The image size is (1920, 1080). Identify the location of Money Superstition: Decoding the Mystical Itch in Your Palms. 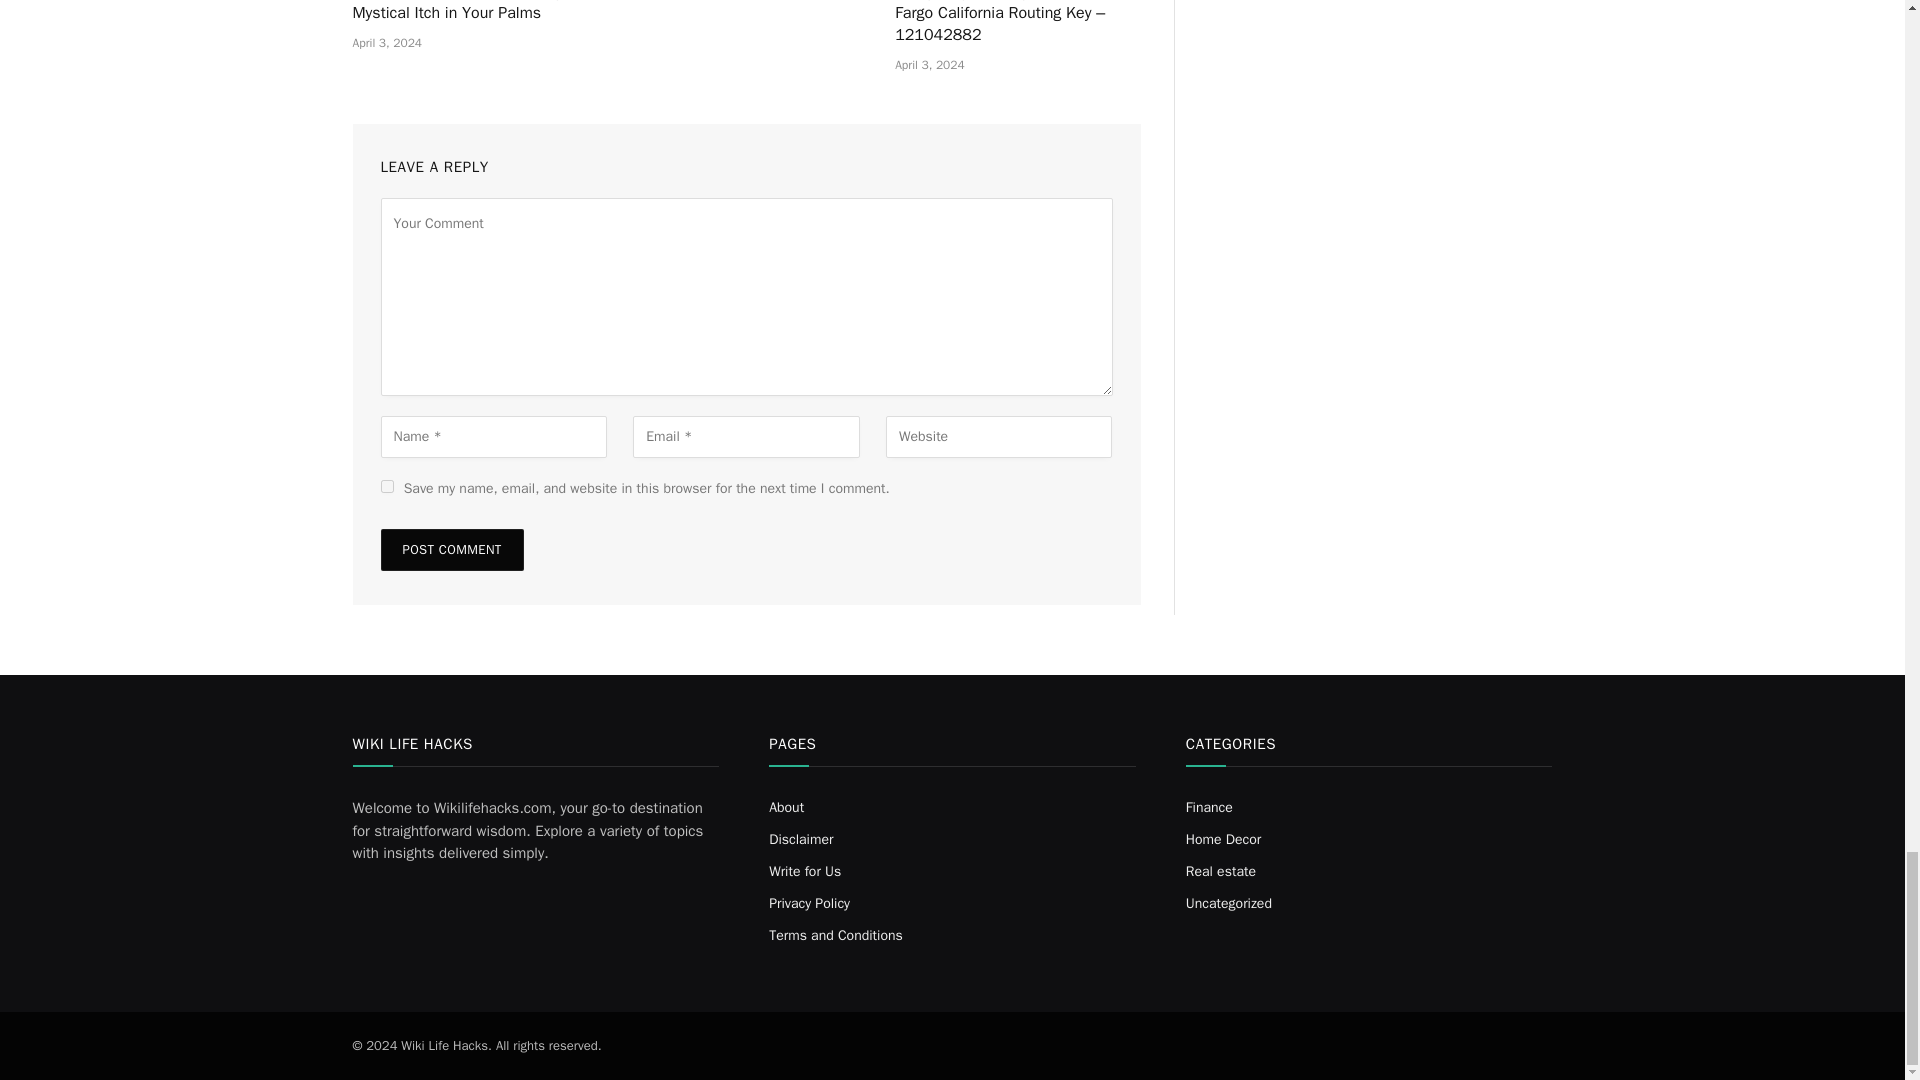
(474, 12).